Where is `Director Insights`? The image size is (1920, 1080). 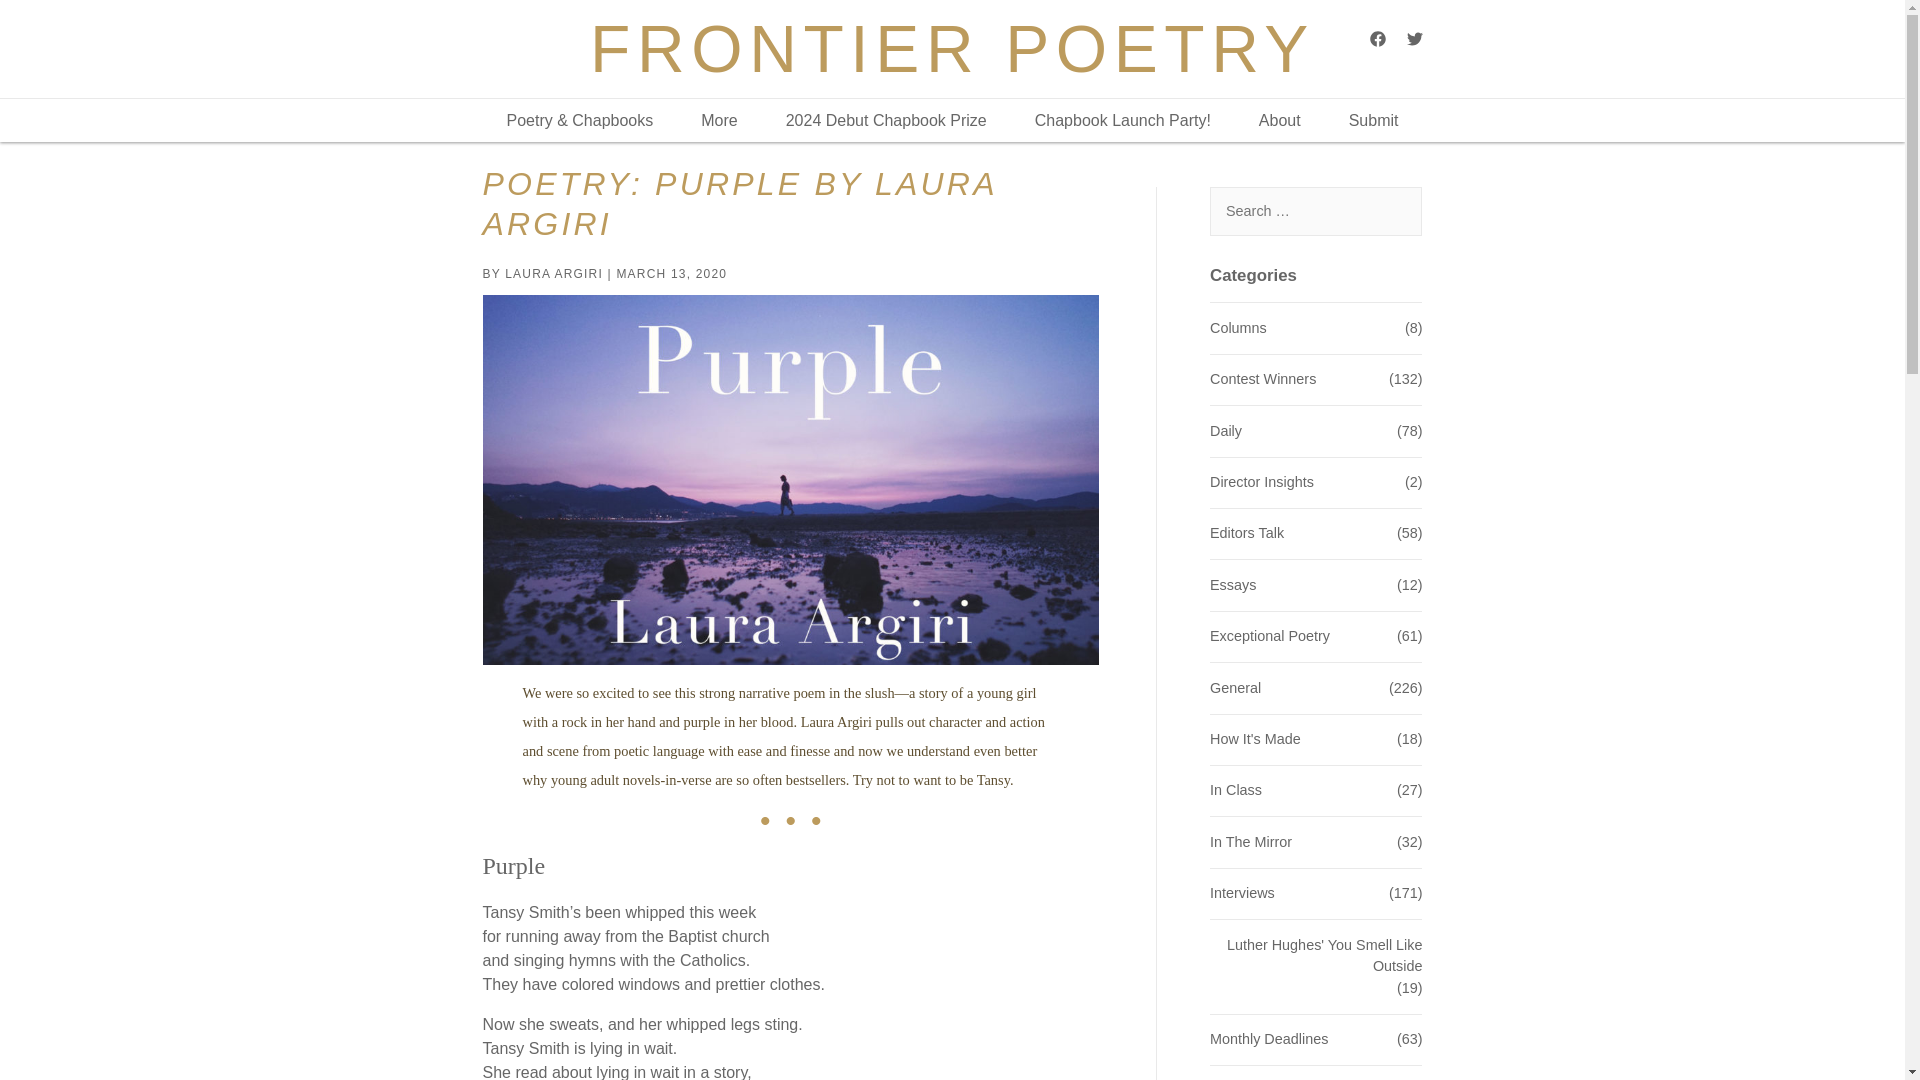
Director Insights is located at coordinates (1261, 482).